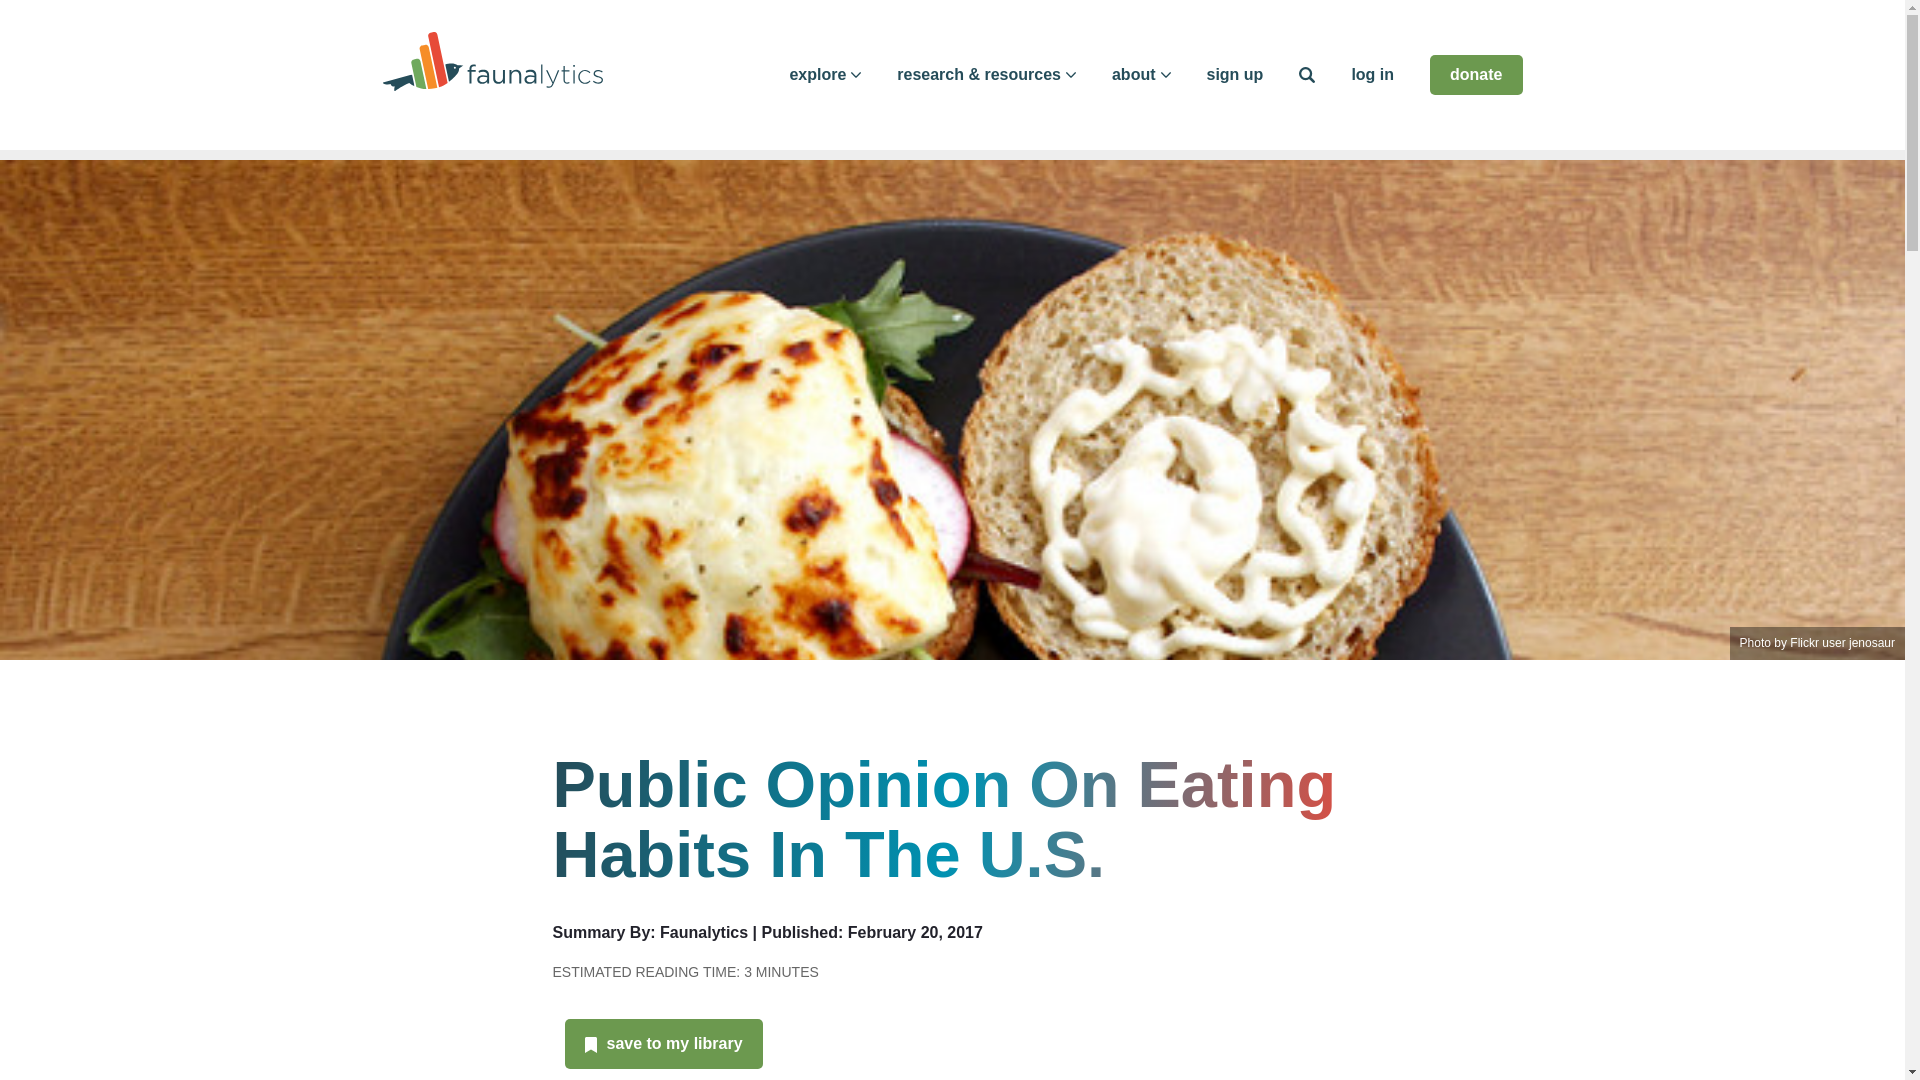 The width and height of the screenshot is (1920, 1080). Describe the element at coordinates (674, 1042) in the screenshot. I see `Save to My Library` at that location.